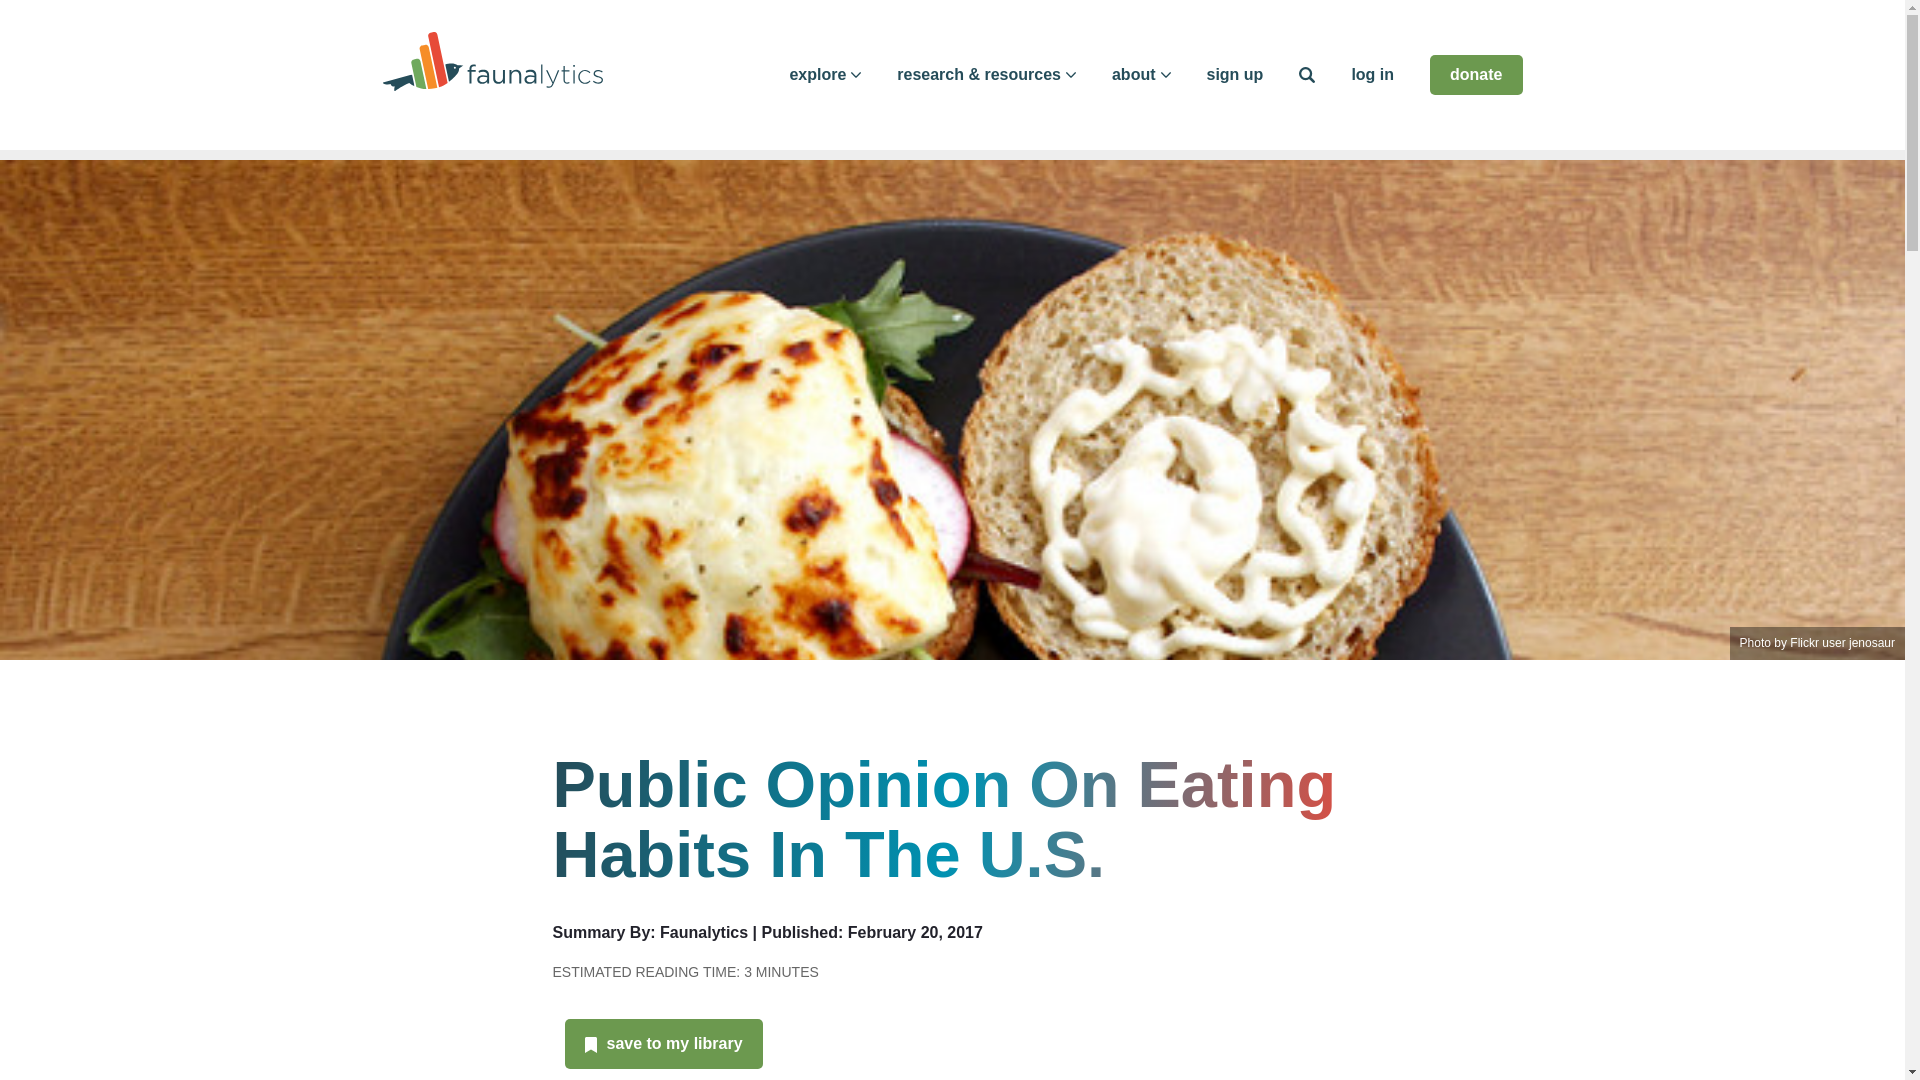 The width and height of the screenshot is (1920, 1080). Describe the element at coordinates (674, 1042) in the screenshot. I see `Save to My Library` at that location.